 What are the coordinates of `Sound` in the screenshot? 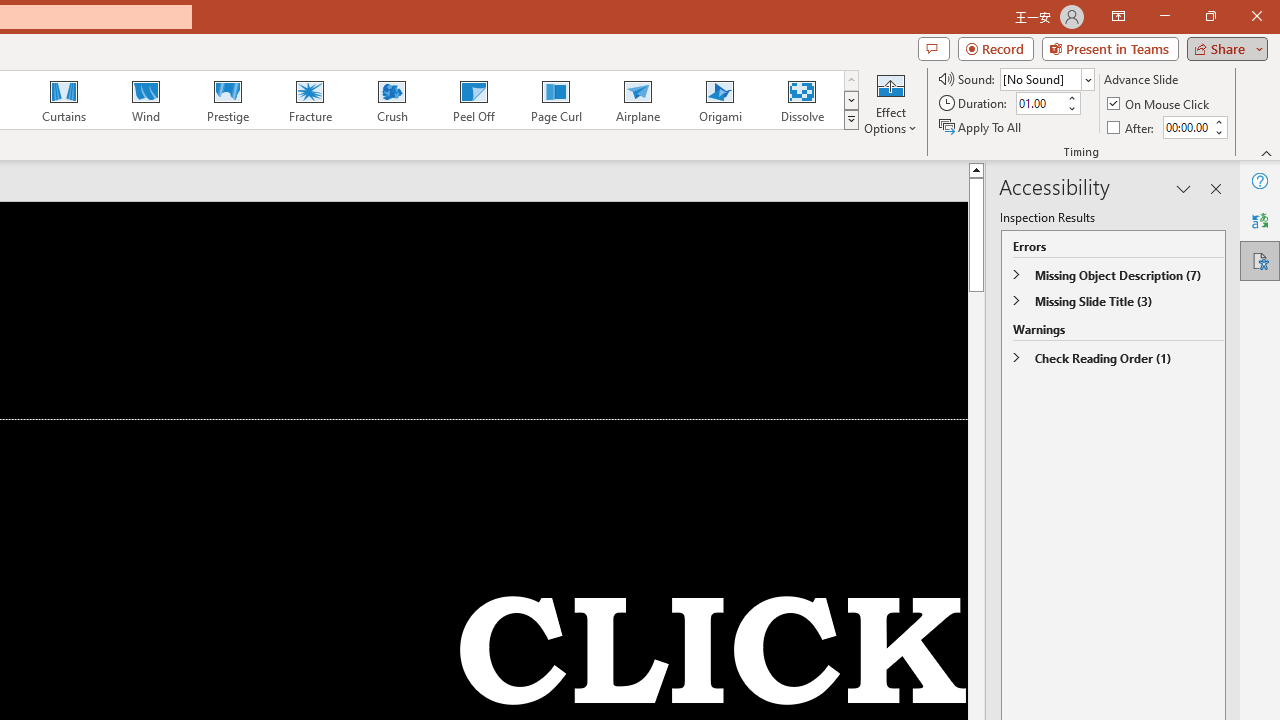 It's located at (1046, 78).